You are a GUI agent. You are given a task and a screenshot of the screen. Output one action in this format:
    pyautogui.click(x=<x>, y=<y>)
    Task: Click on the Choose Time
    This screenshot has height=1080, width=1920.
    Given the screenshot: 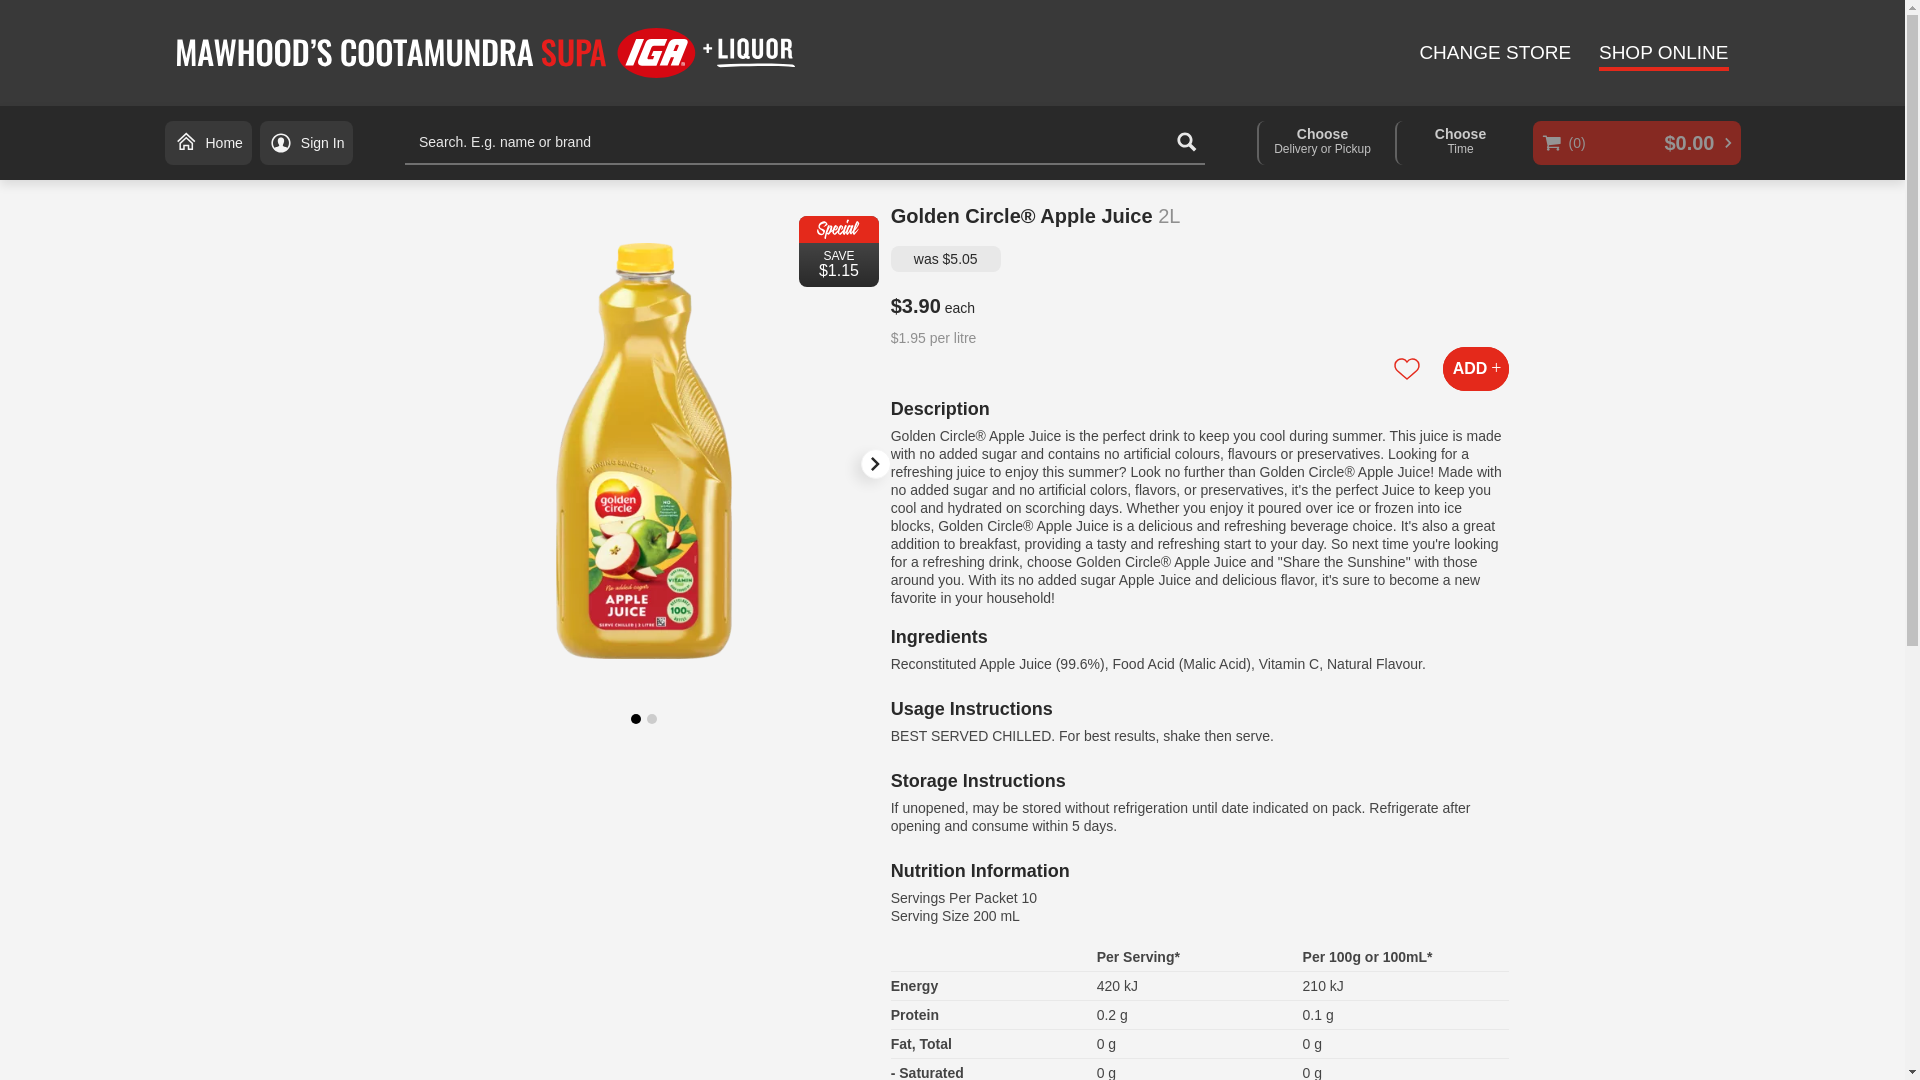 What is the action you would take?
    pyautogui.click(x=1320, y=142)
    